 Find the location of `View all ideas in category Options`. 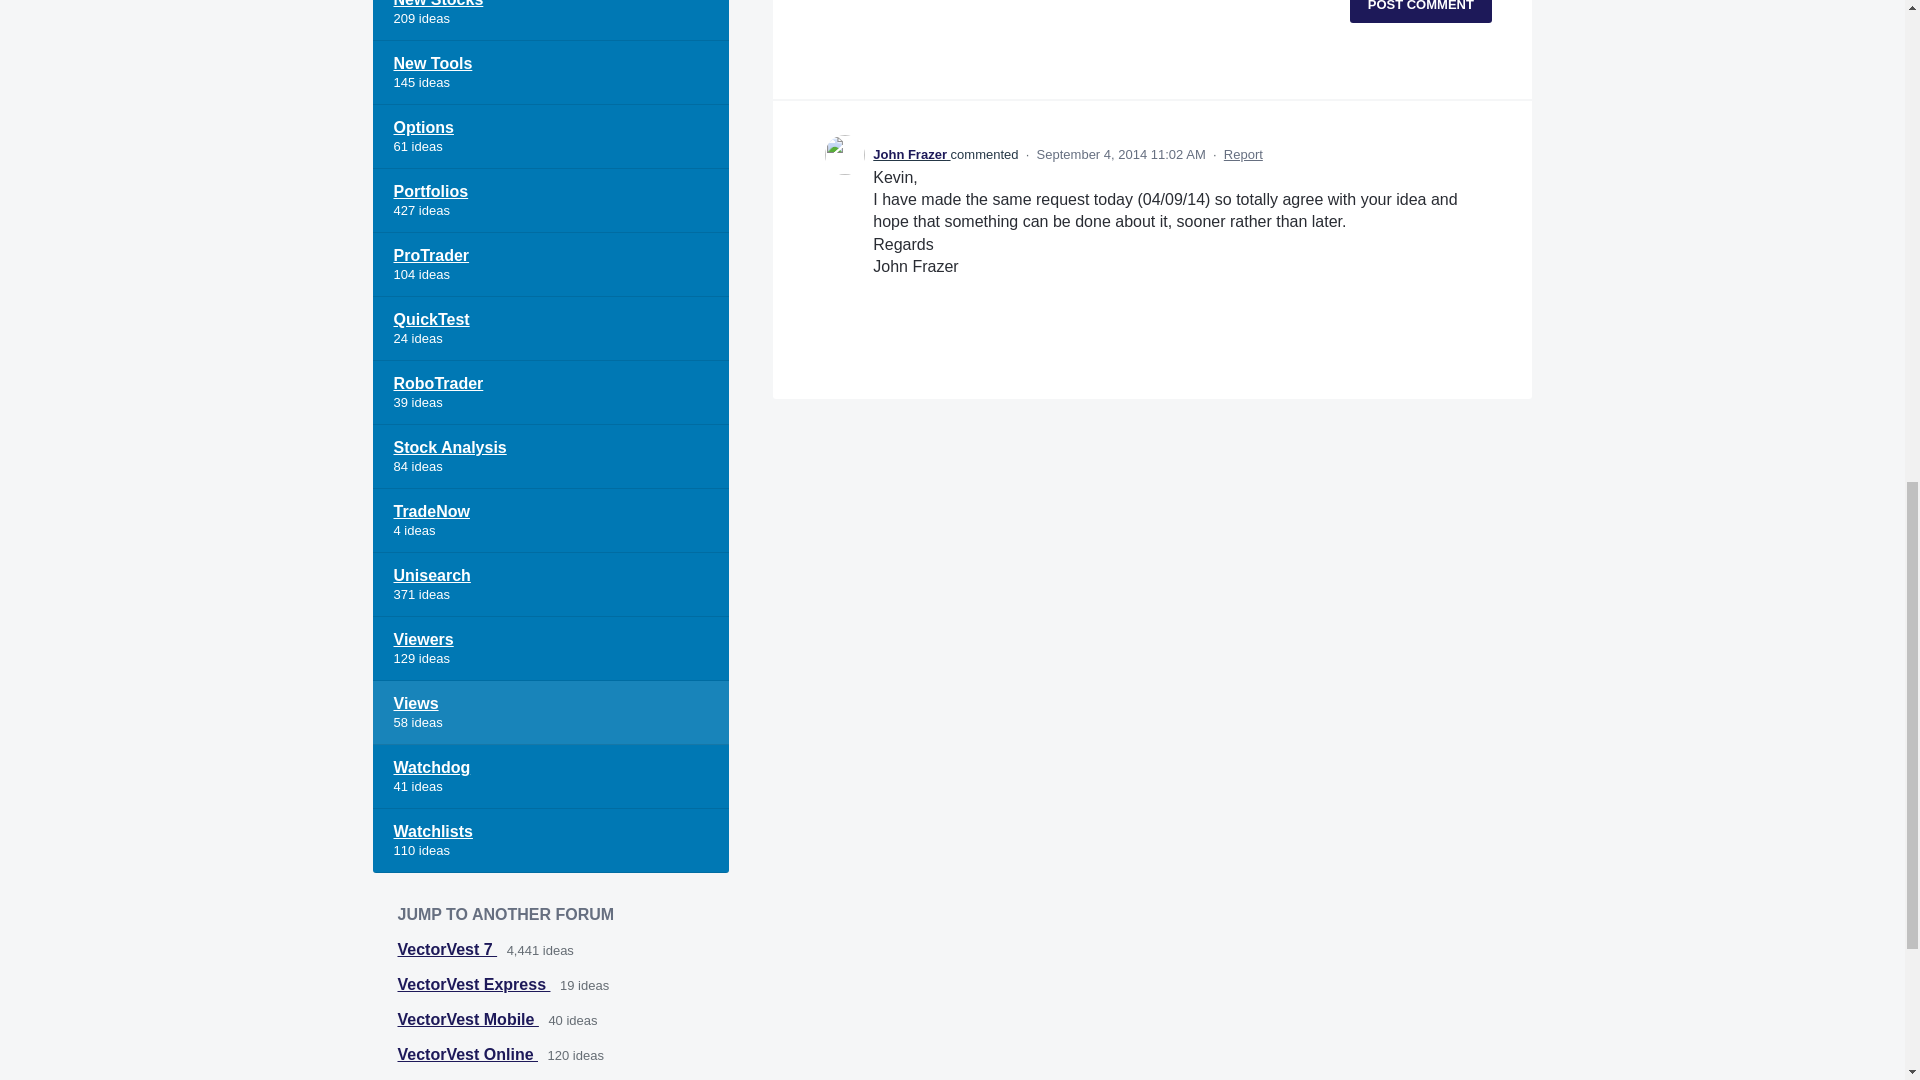

View all ideas in category Options is located at coordinates (550, 136).